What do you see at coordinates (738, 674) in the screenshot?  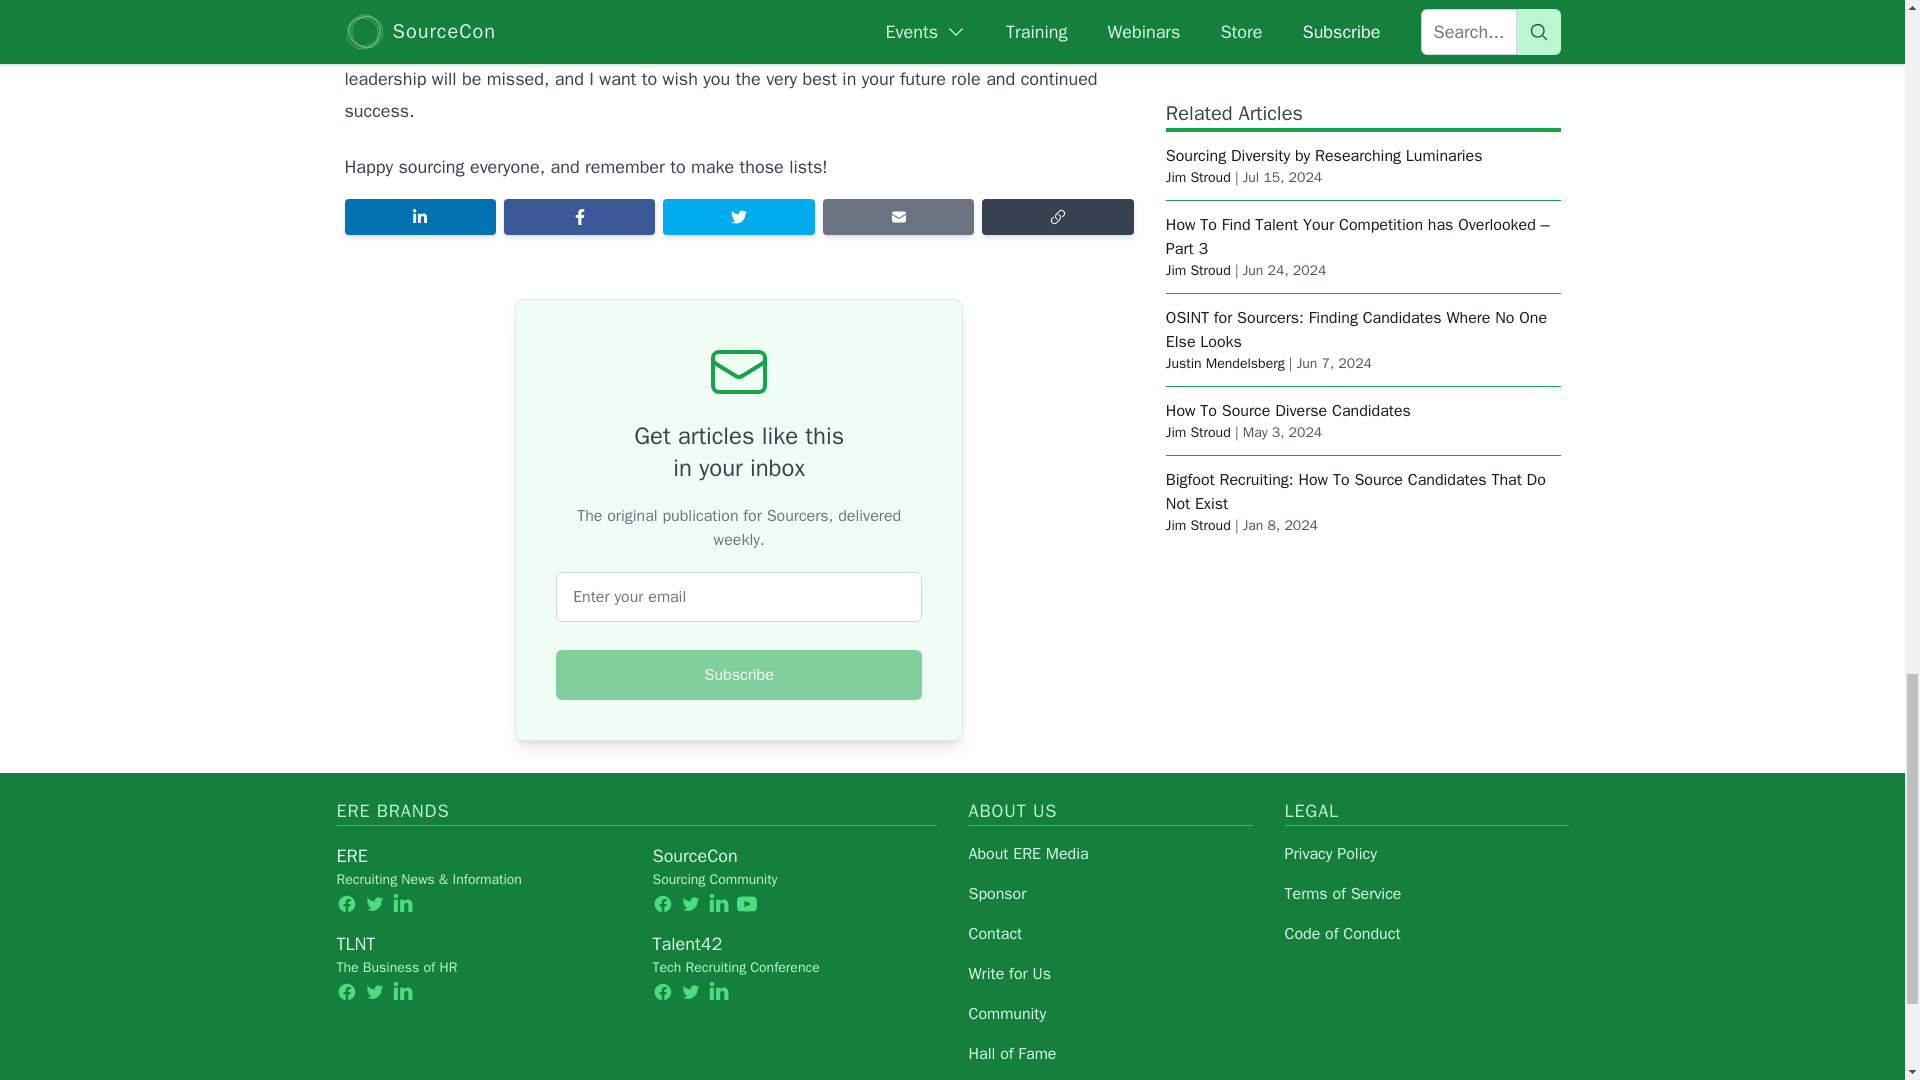 I see `Subscribe` at bounding box center [738, 674].